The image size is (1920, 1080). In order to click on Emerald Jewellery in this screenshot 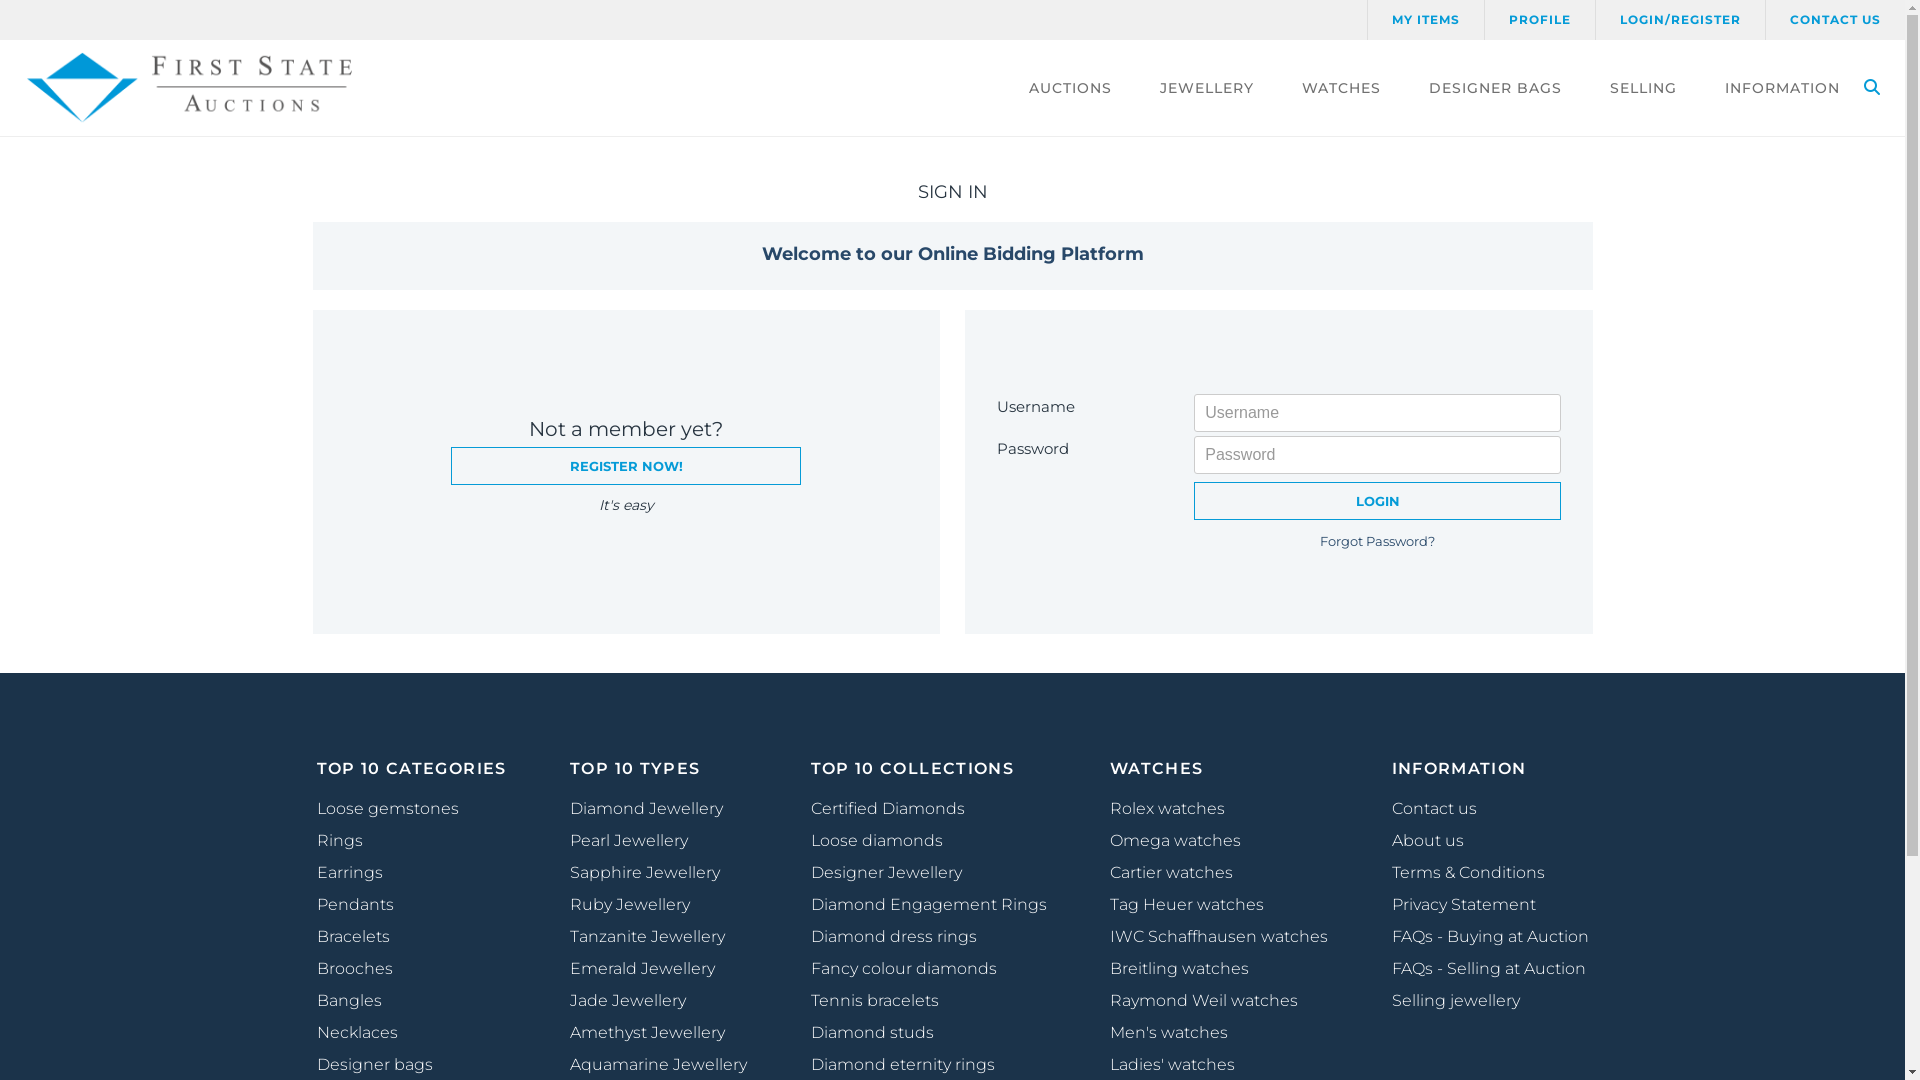, I will do `click(658, 969)`.